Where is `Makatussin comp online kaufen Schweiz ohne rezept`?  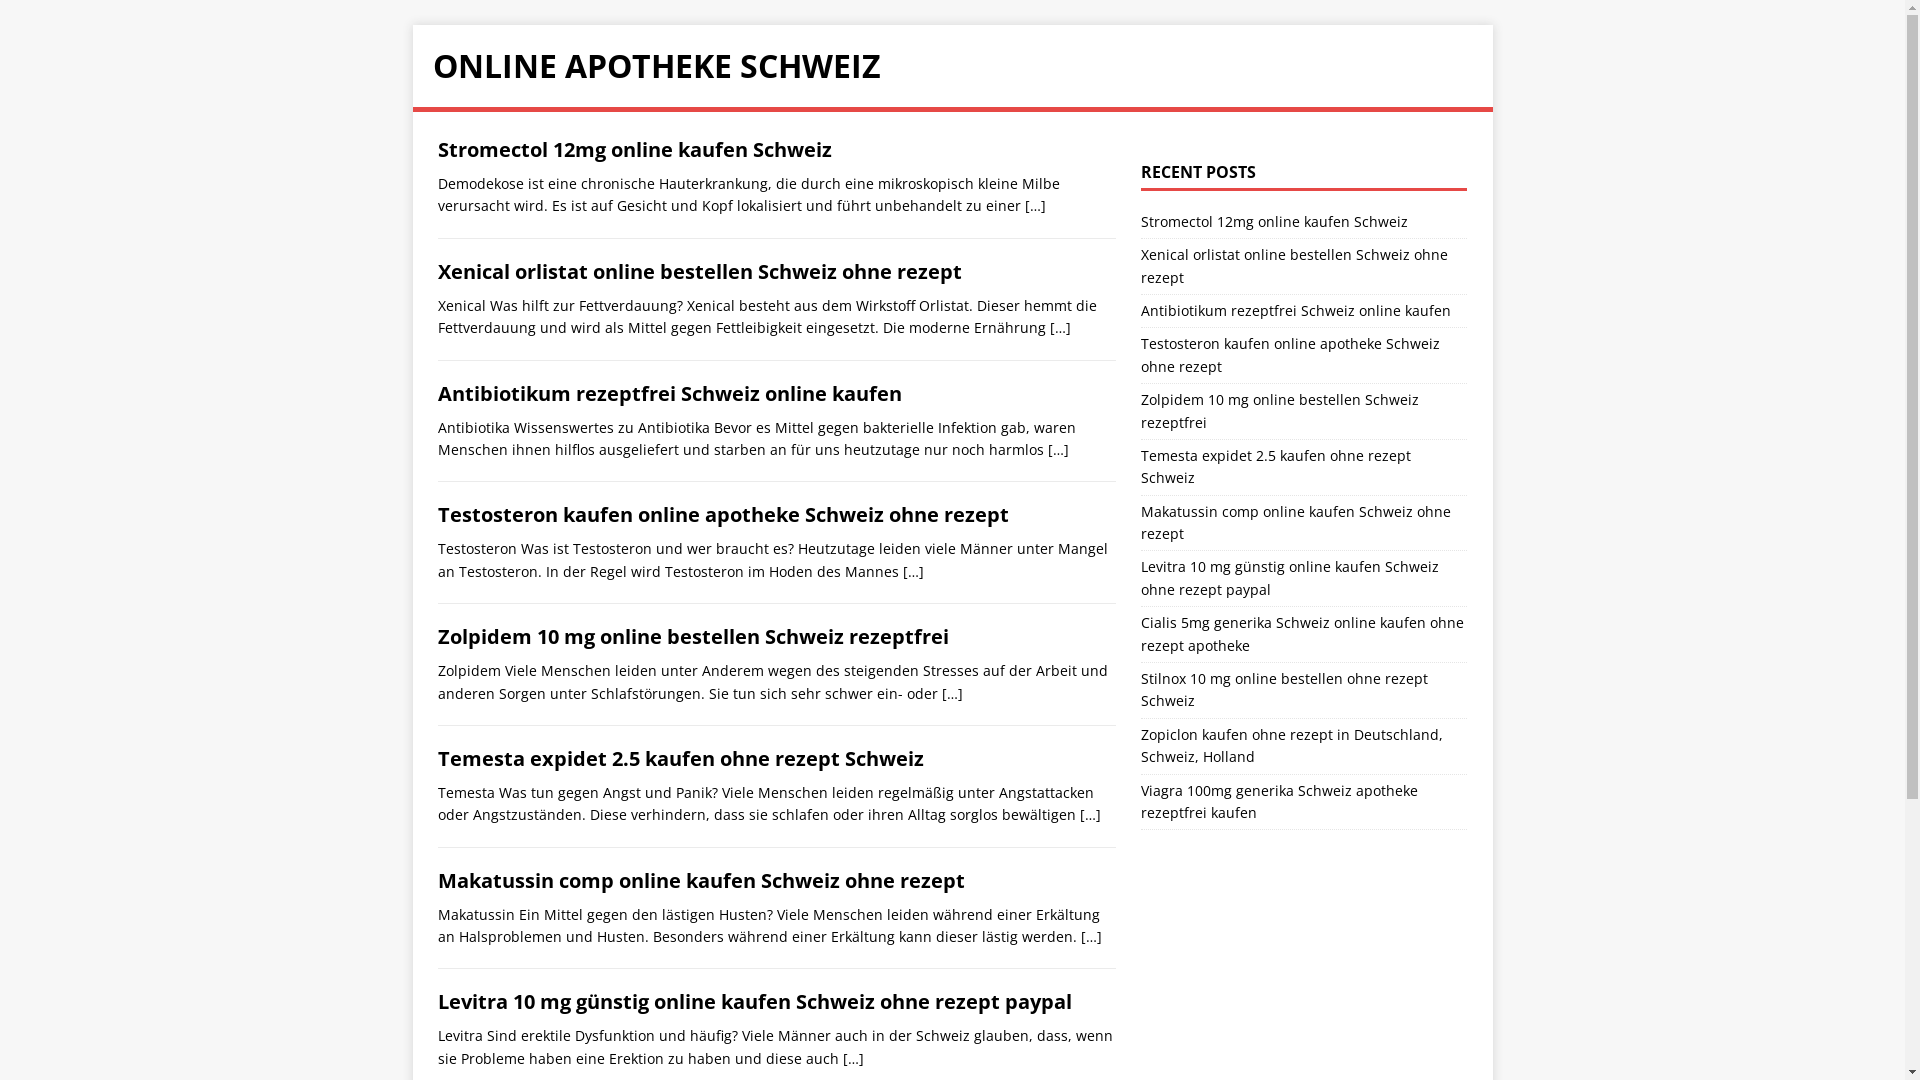 Makatussin comp online kaufen Schweiz ohne rezept is located at coordinates (1296, 522).